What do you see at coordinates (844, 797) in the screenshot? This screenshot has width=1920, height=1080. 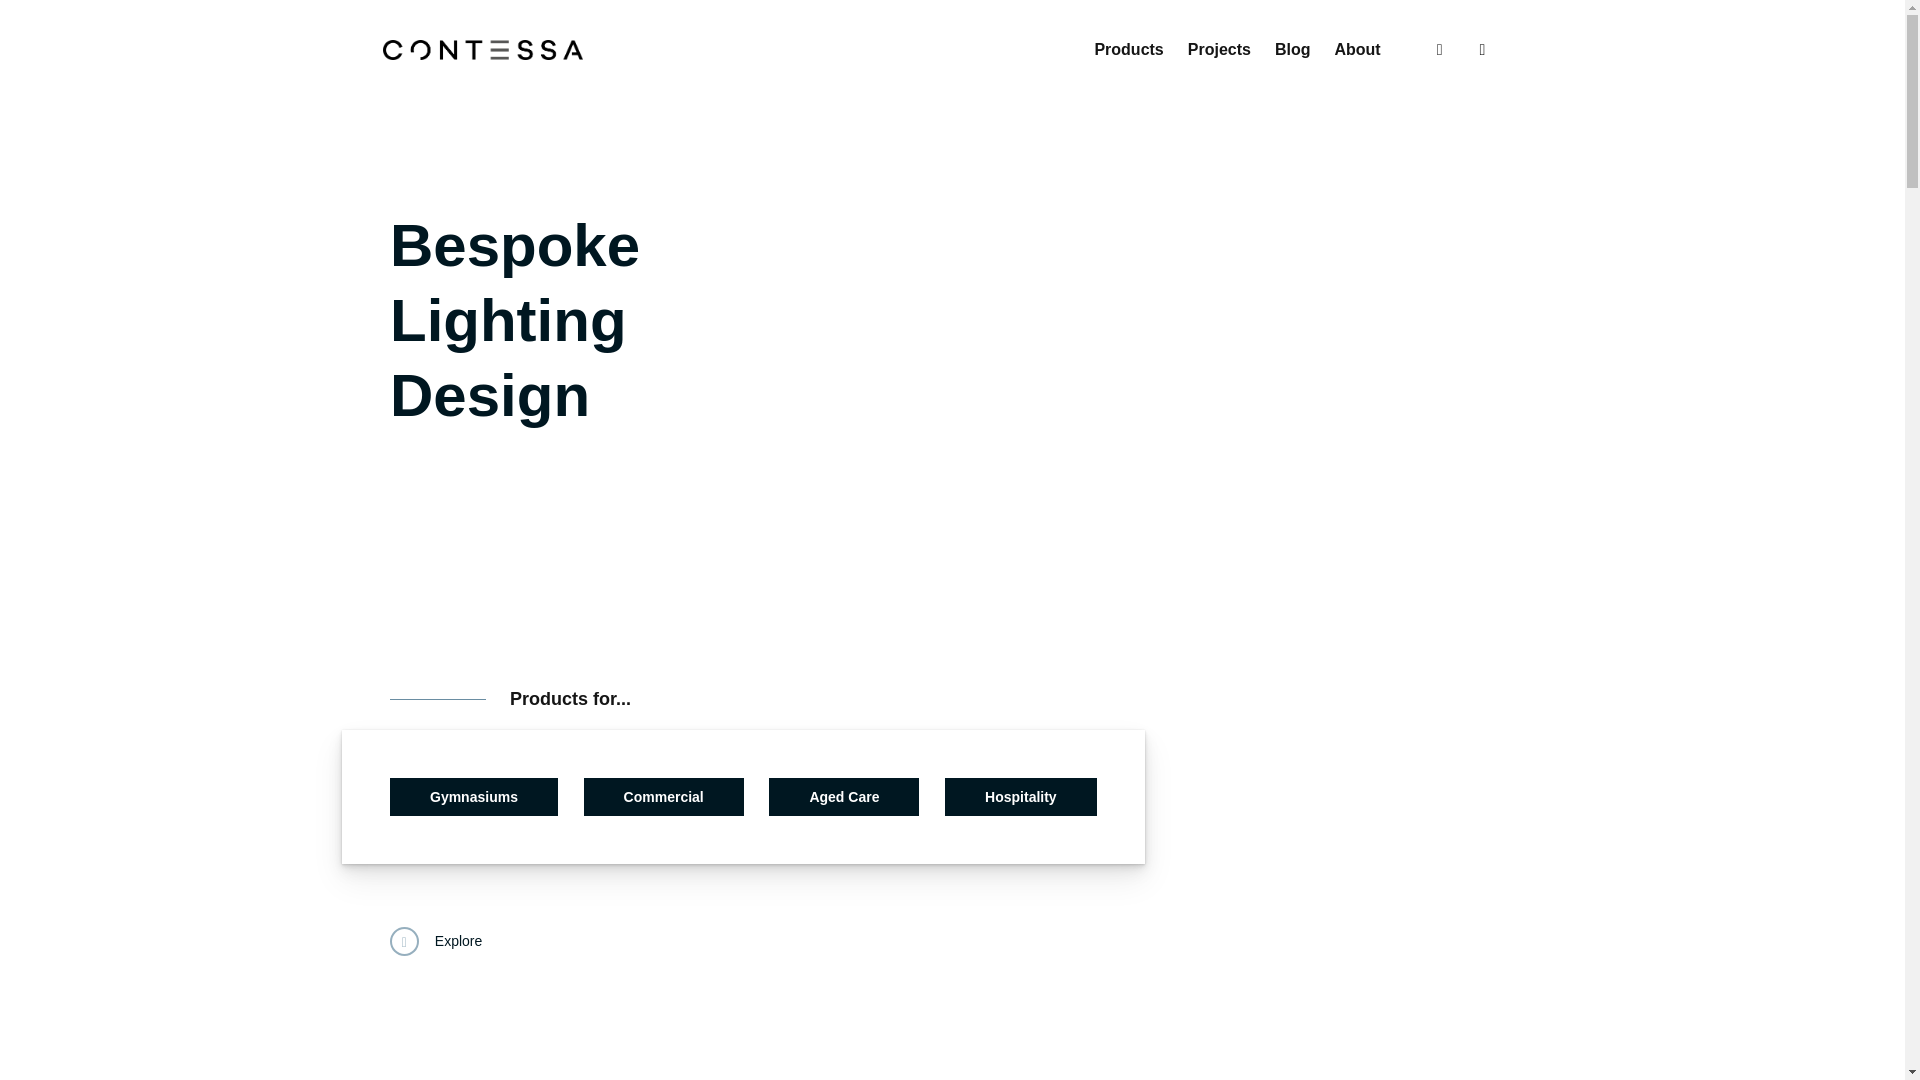 I see `Aged Care` at bounding box center [844, 797].